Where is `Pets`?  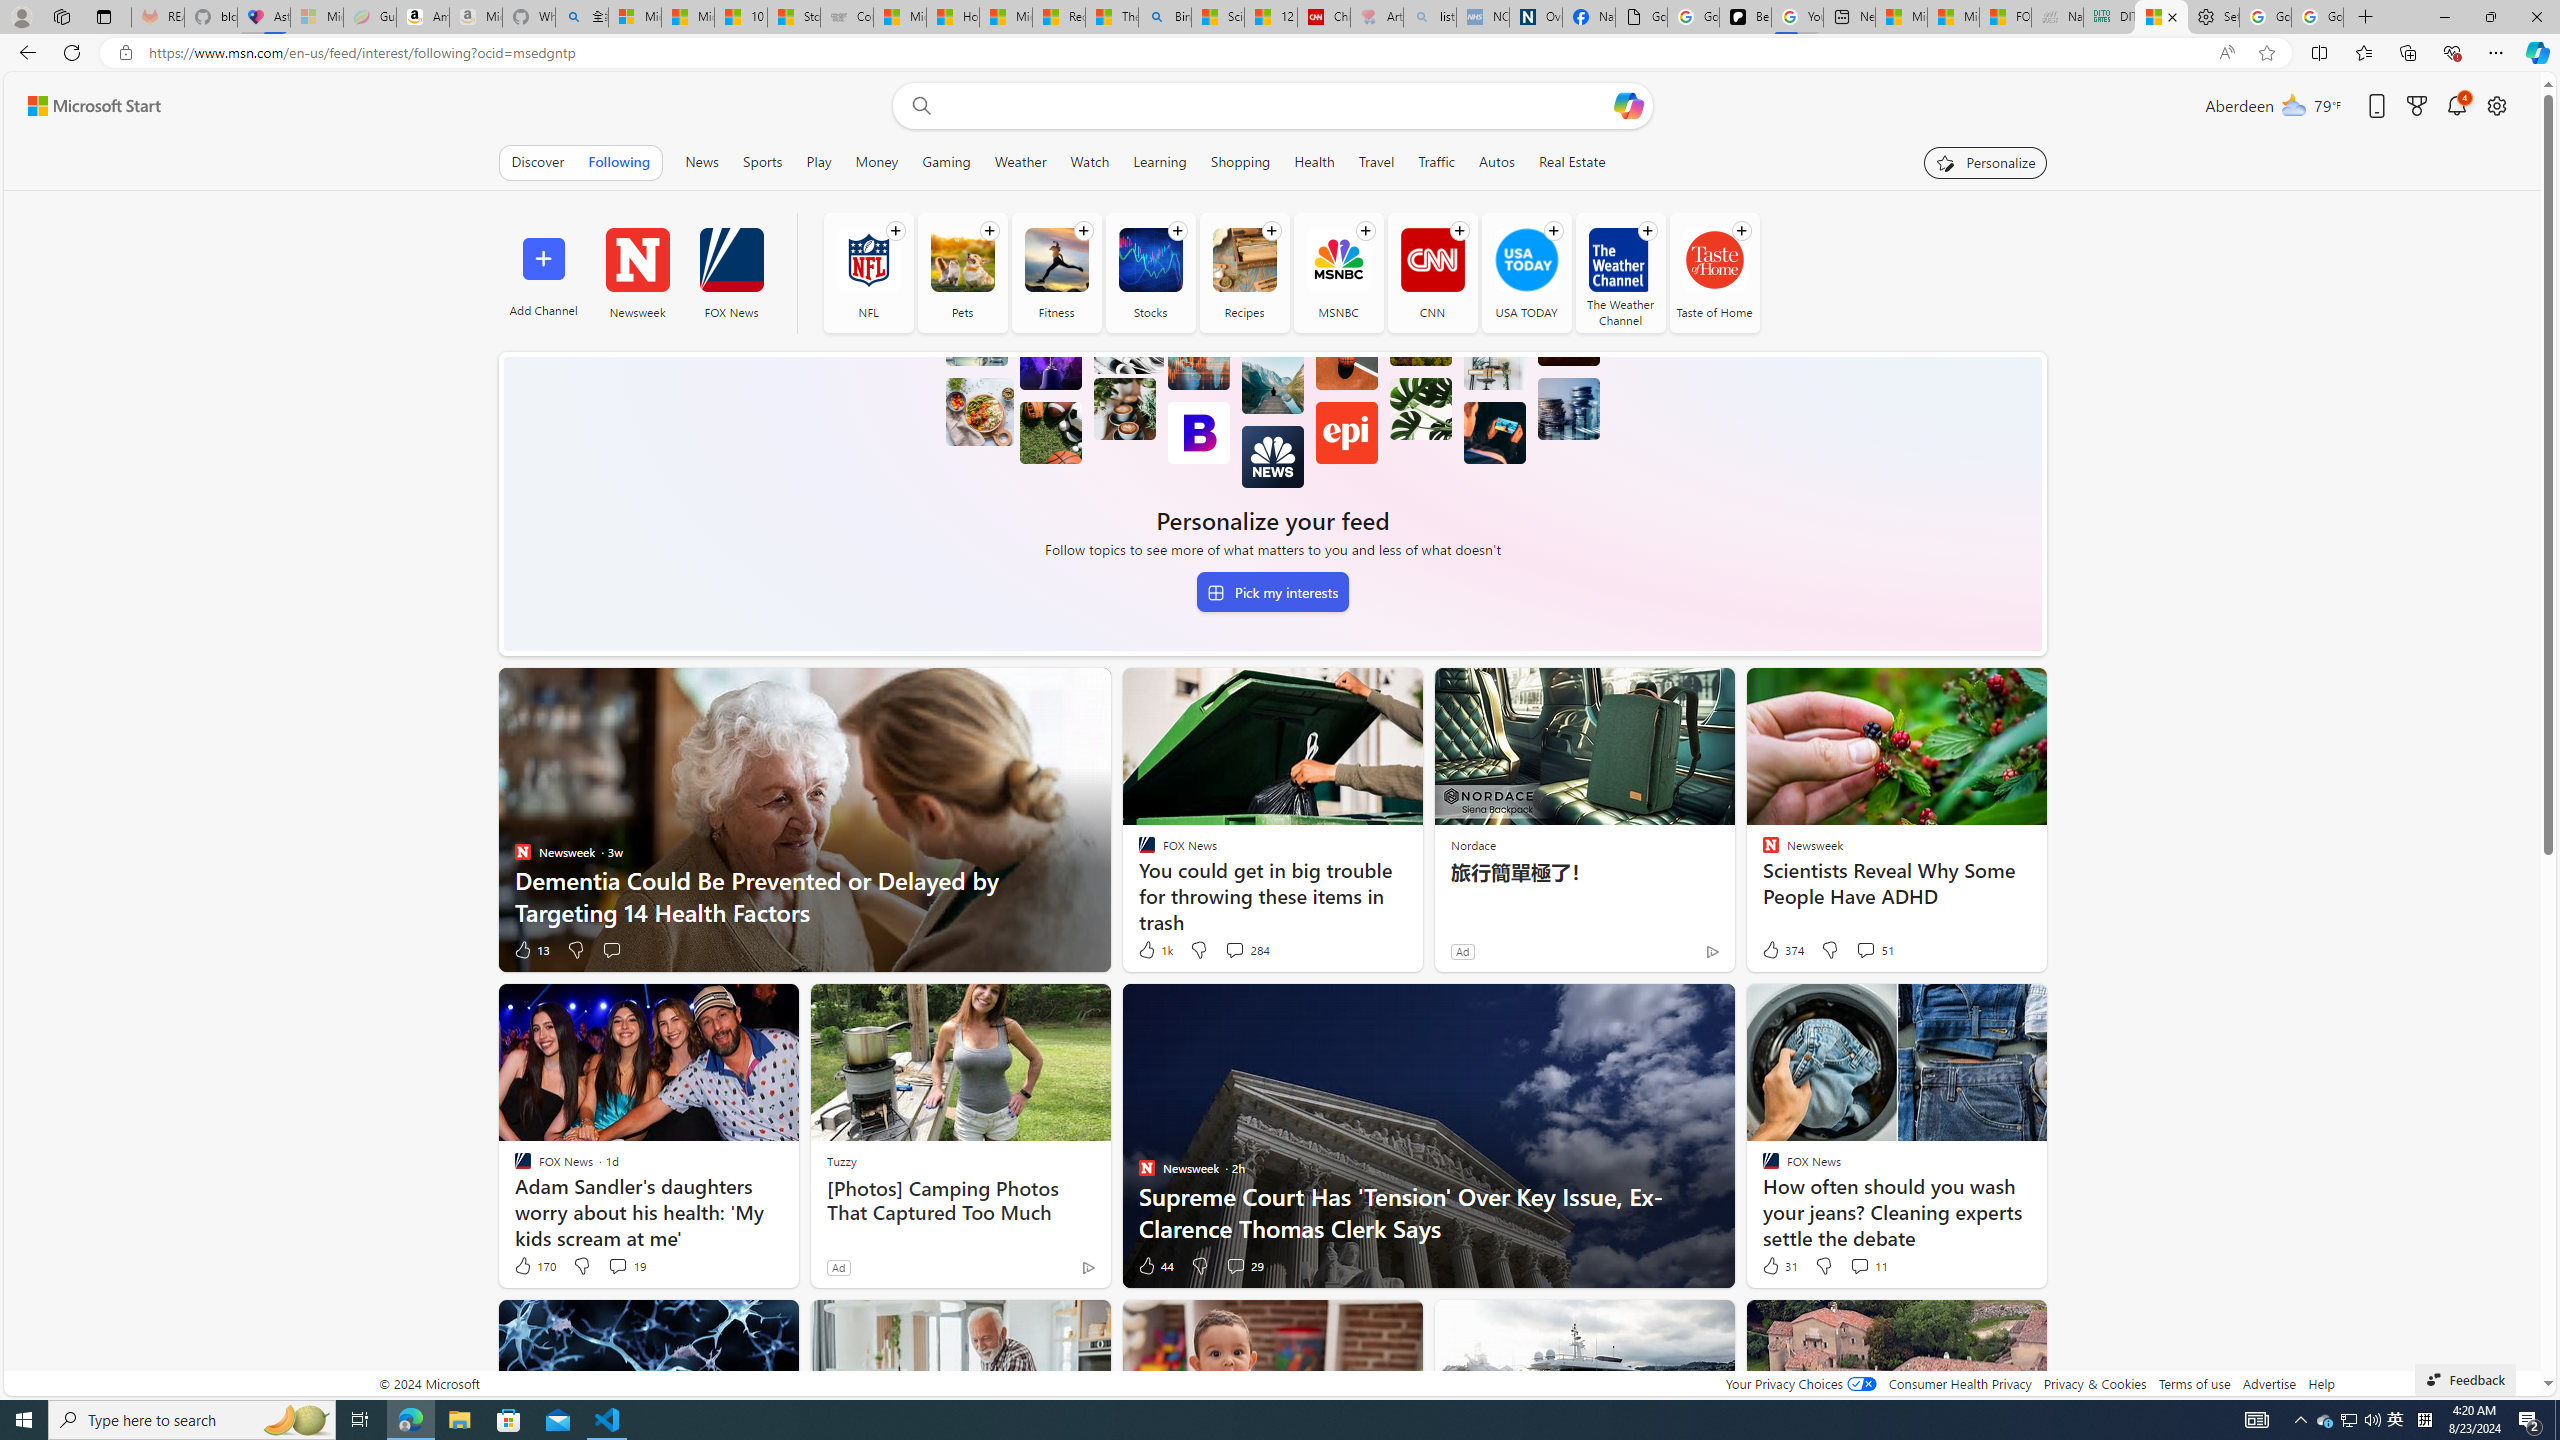
Pets is located at coordinates (962, 260).